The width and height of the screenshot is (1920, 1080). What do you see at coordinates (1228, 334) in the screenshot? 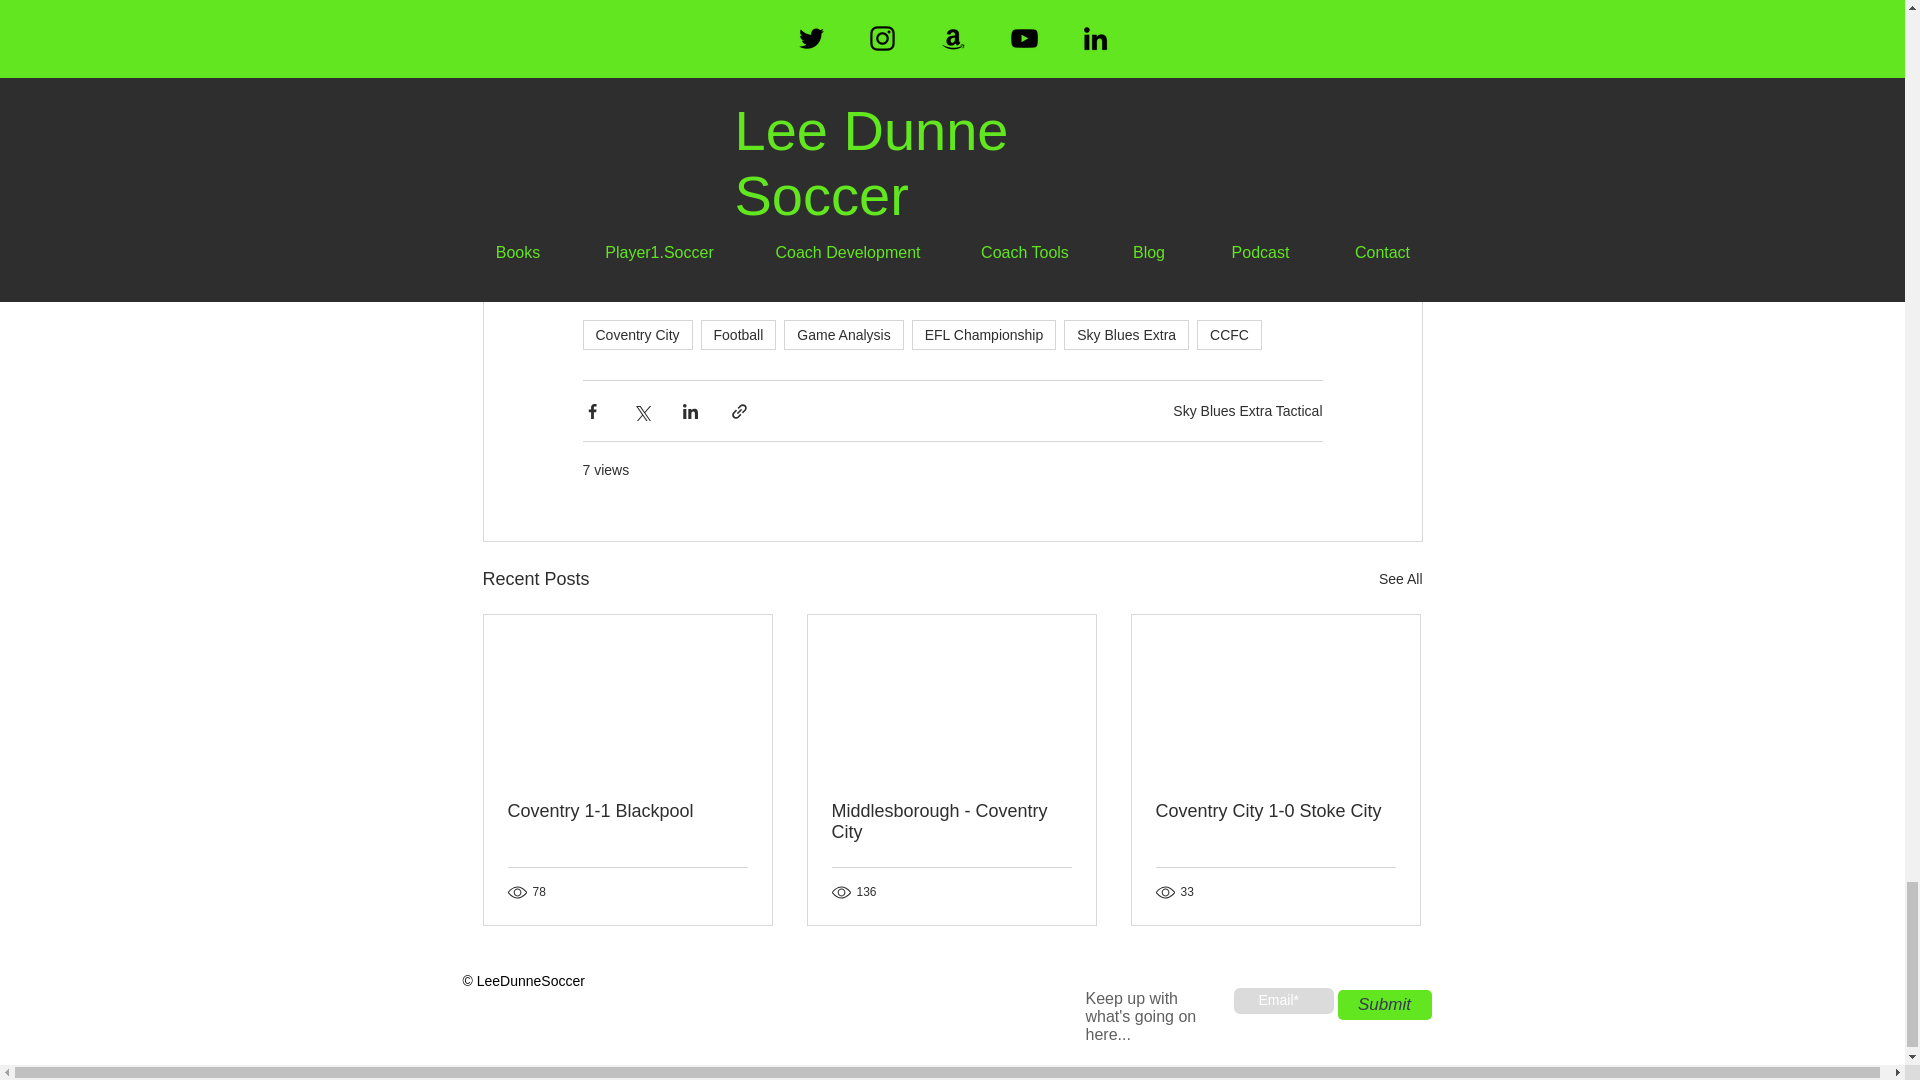
I see `CCFC` at bounding box center [1228, 334].